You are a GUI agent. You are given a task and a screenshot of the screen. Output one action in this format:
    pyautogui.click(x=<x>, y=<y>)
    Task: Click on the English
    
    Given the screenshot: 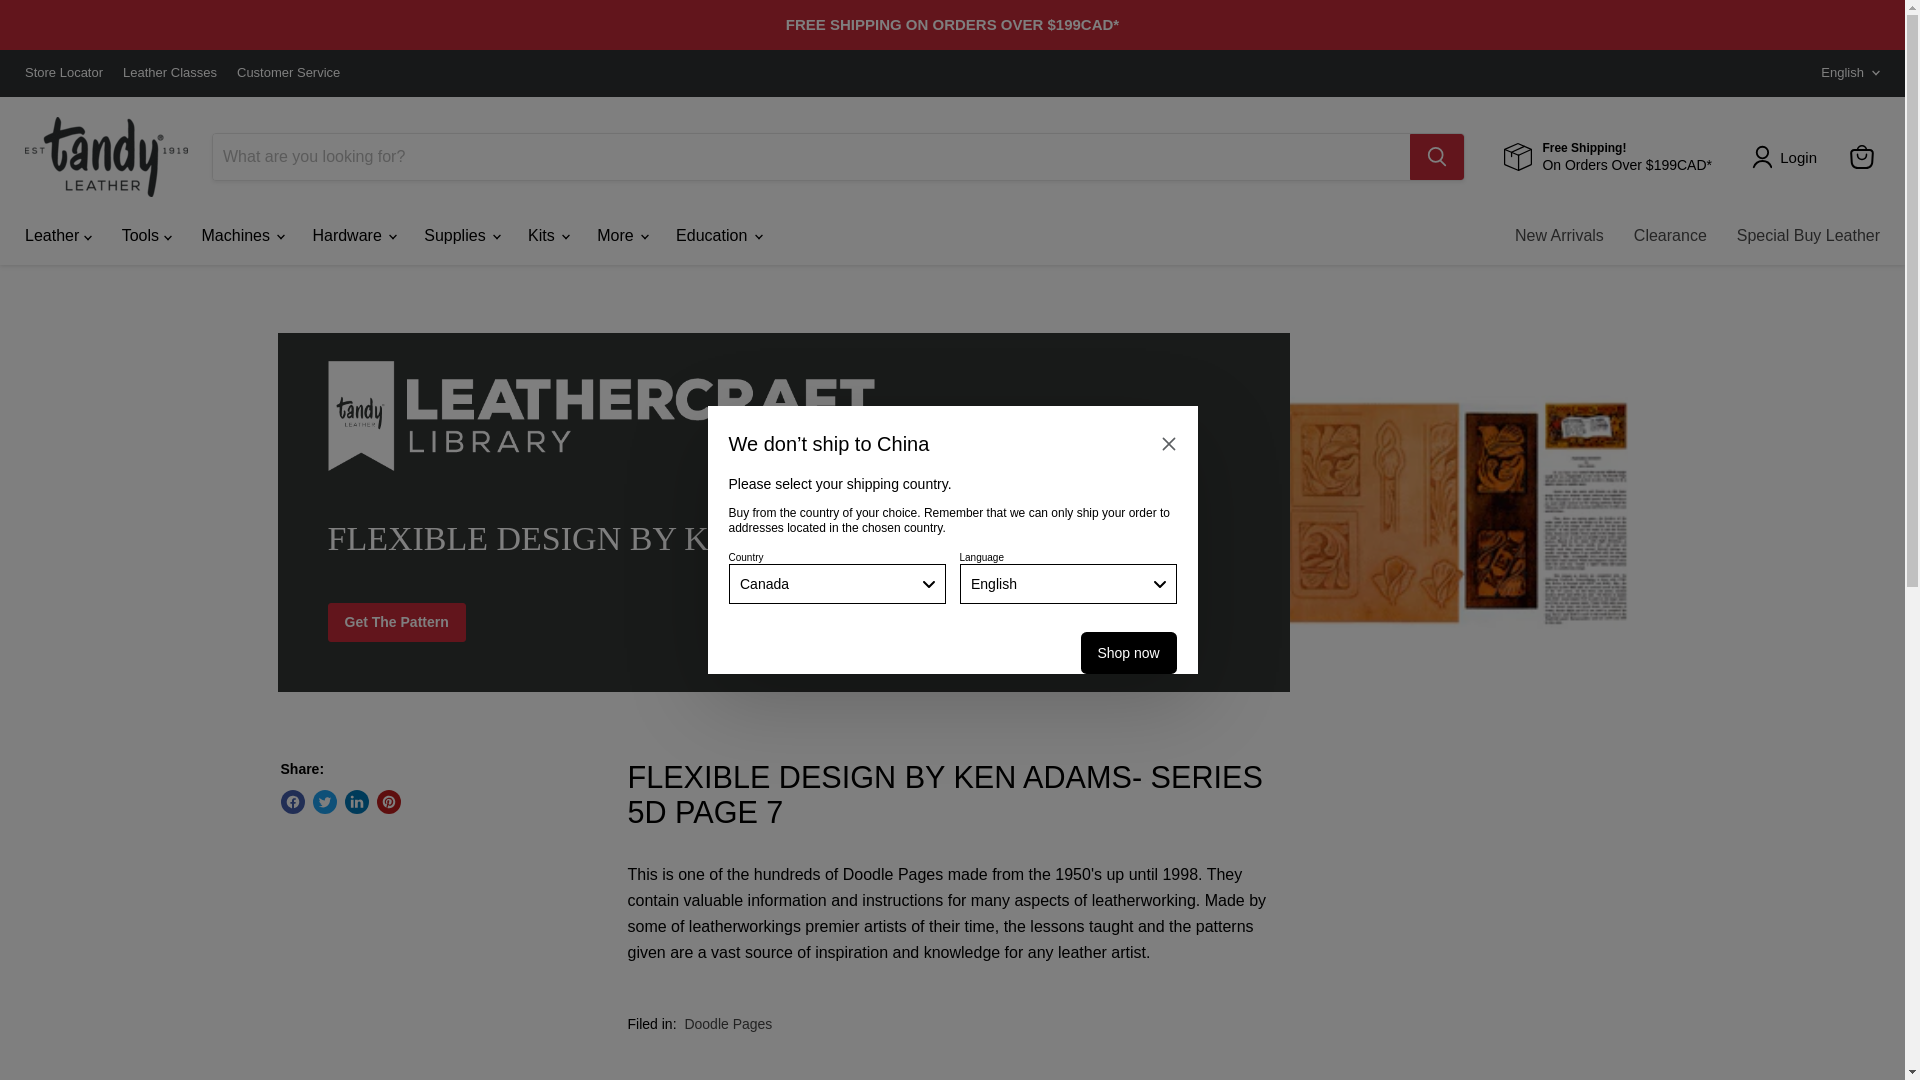 What is the action you would take?
    pyautogui.click(x=1844, y=73)
    